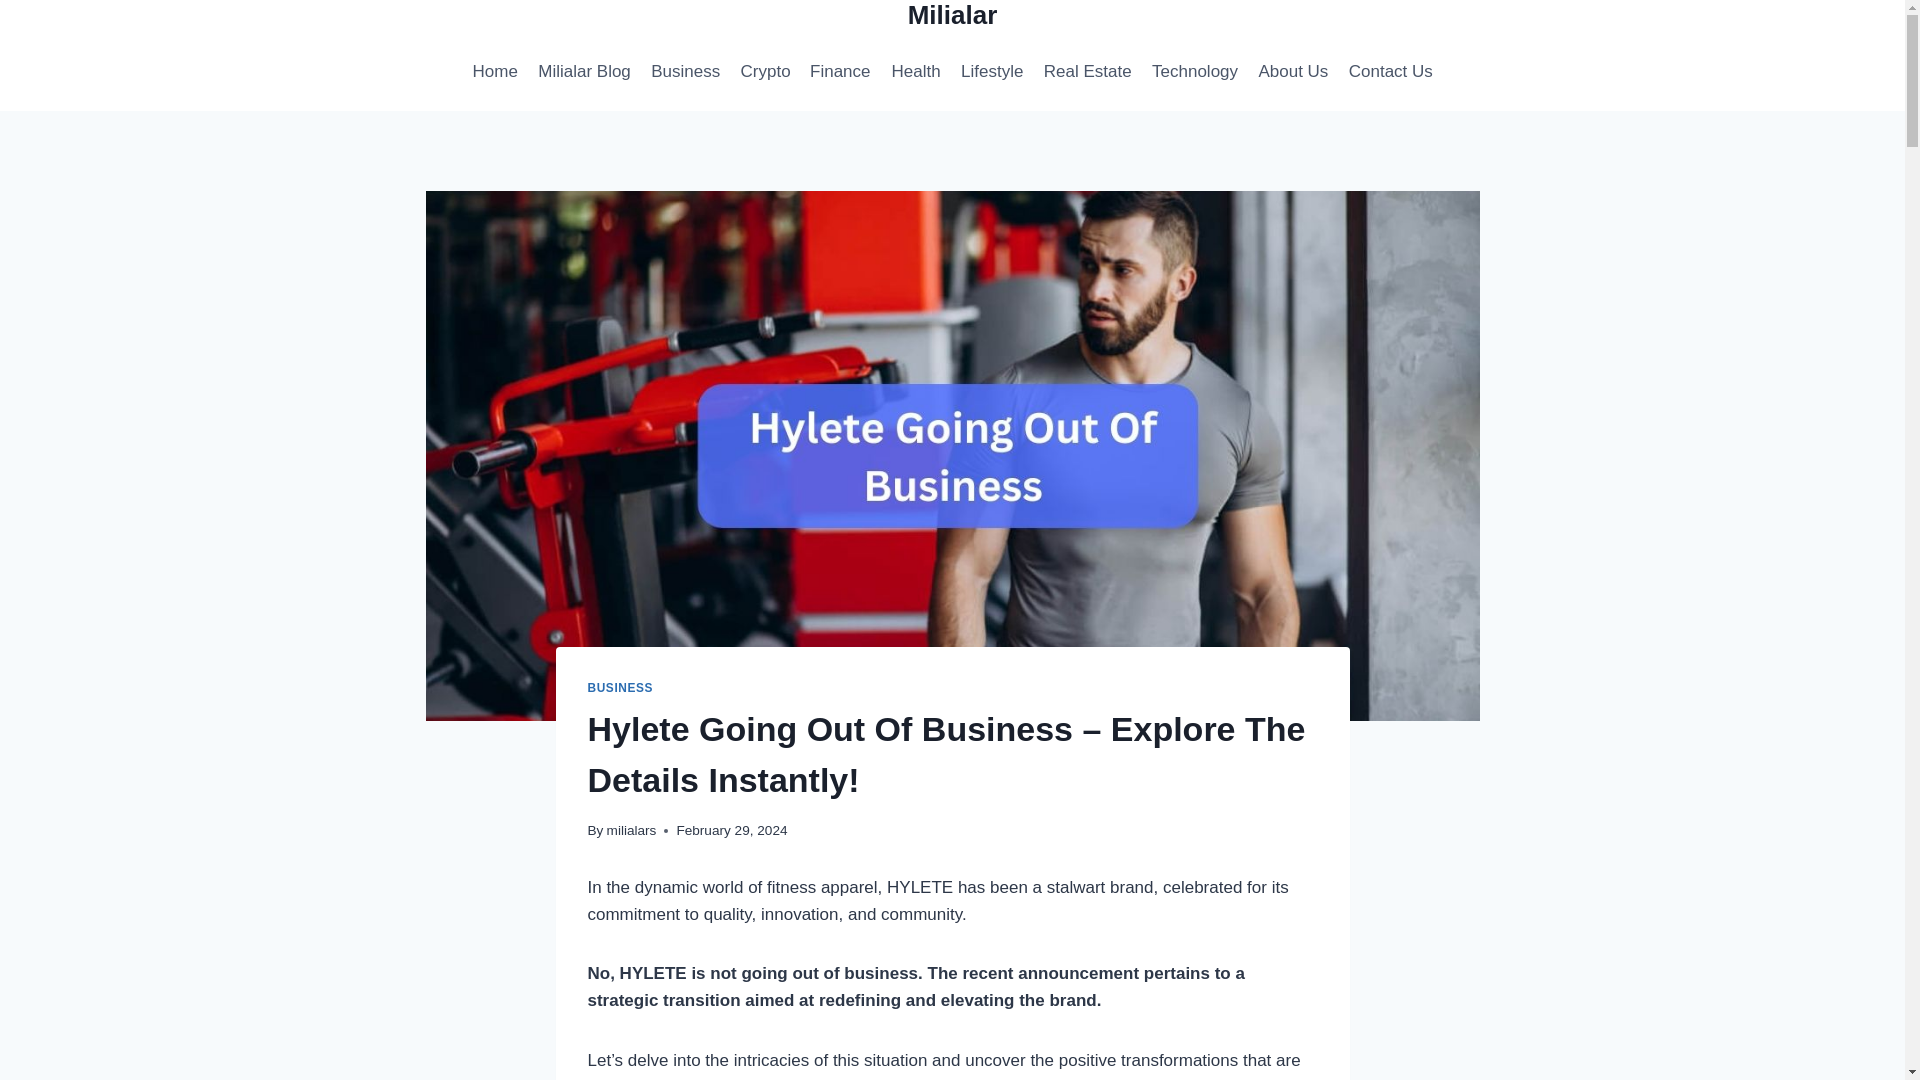  Describe the element at coordinates (764, 71) in the screenshot. I see `Crypto` at that location.